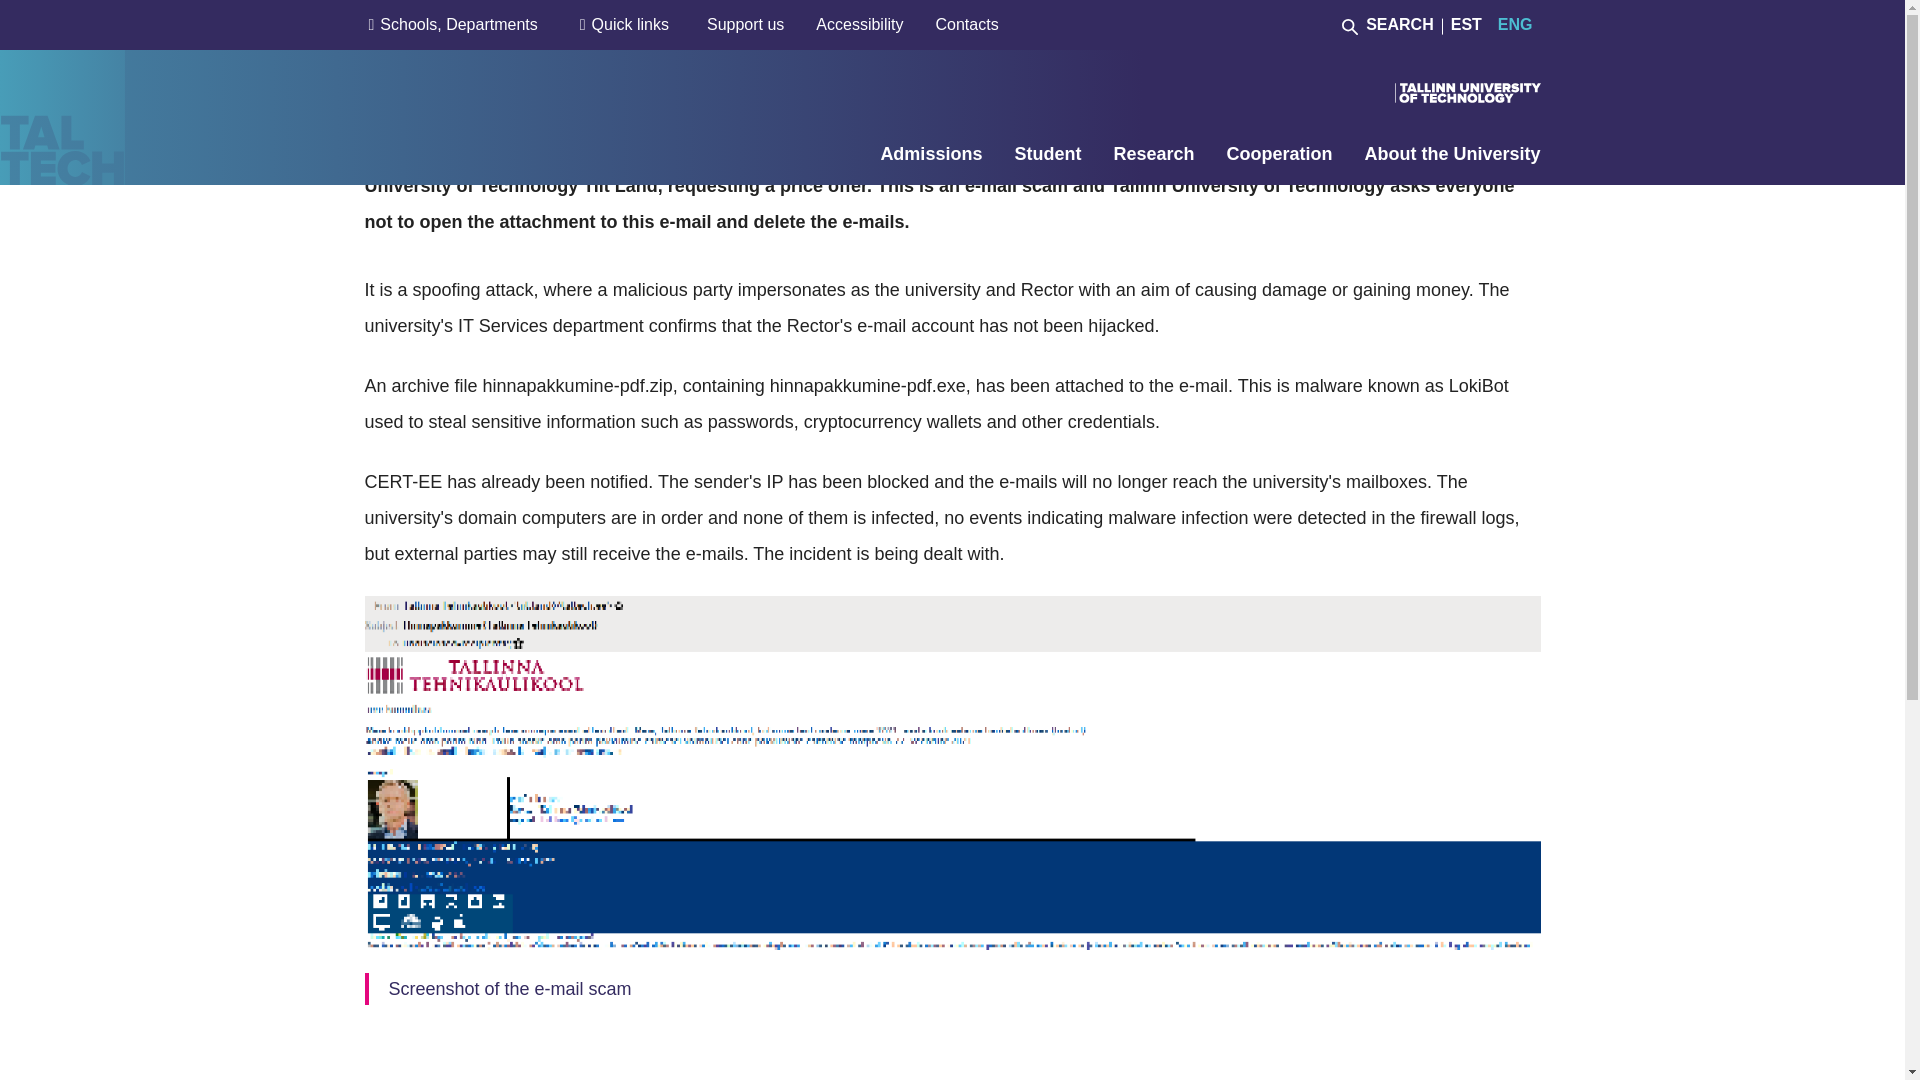 Image resolution: width=1920 pixels, height=1080 pixels. Describe the element at coordinates (630, 24) in the screenshot. I see `Quick links` at that location.